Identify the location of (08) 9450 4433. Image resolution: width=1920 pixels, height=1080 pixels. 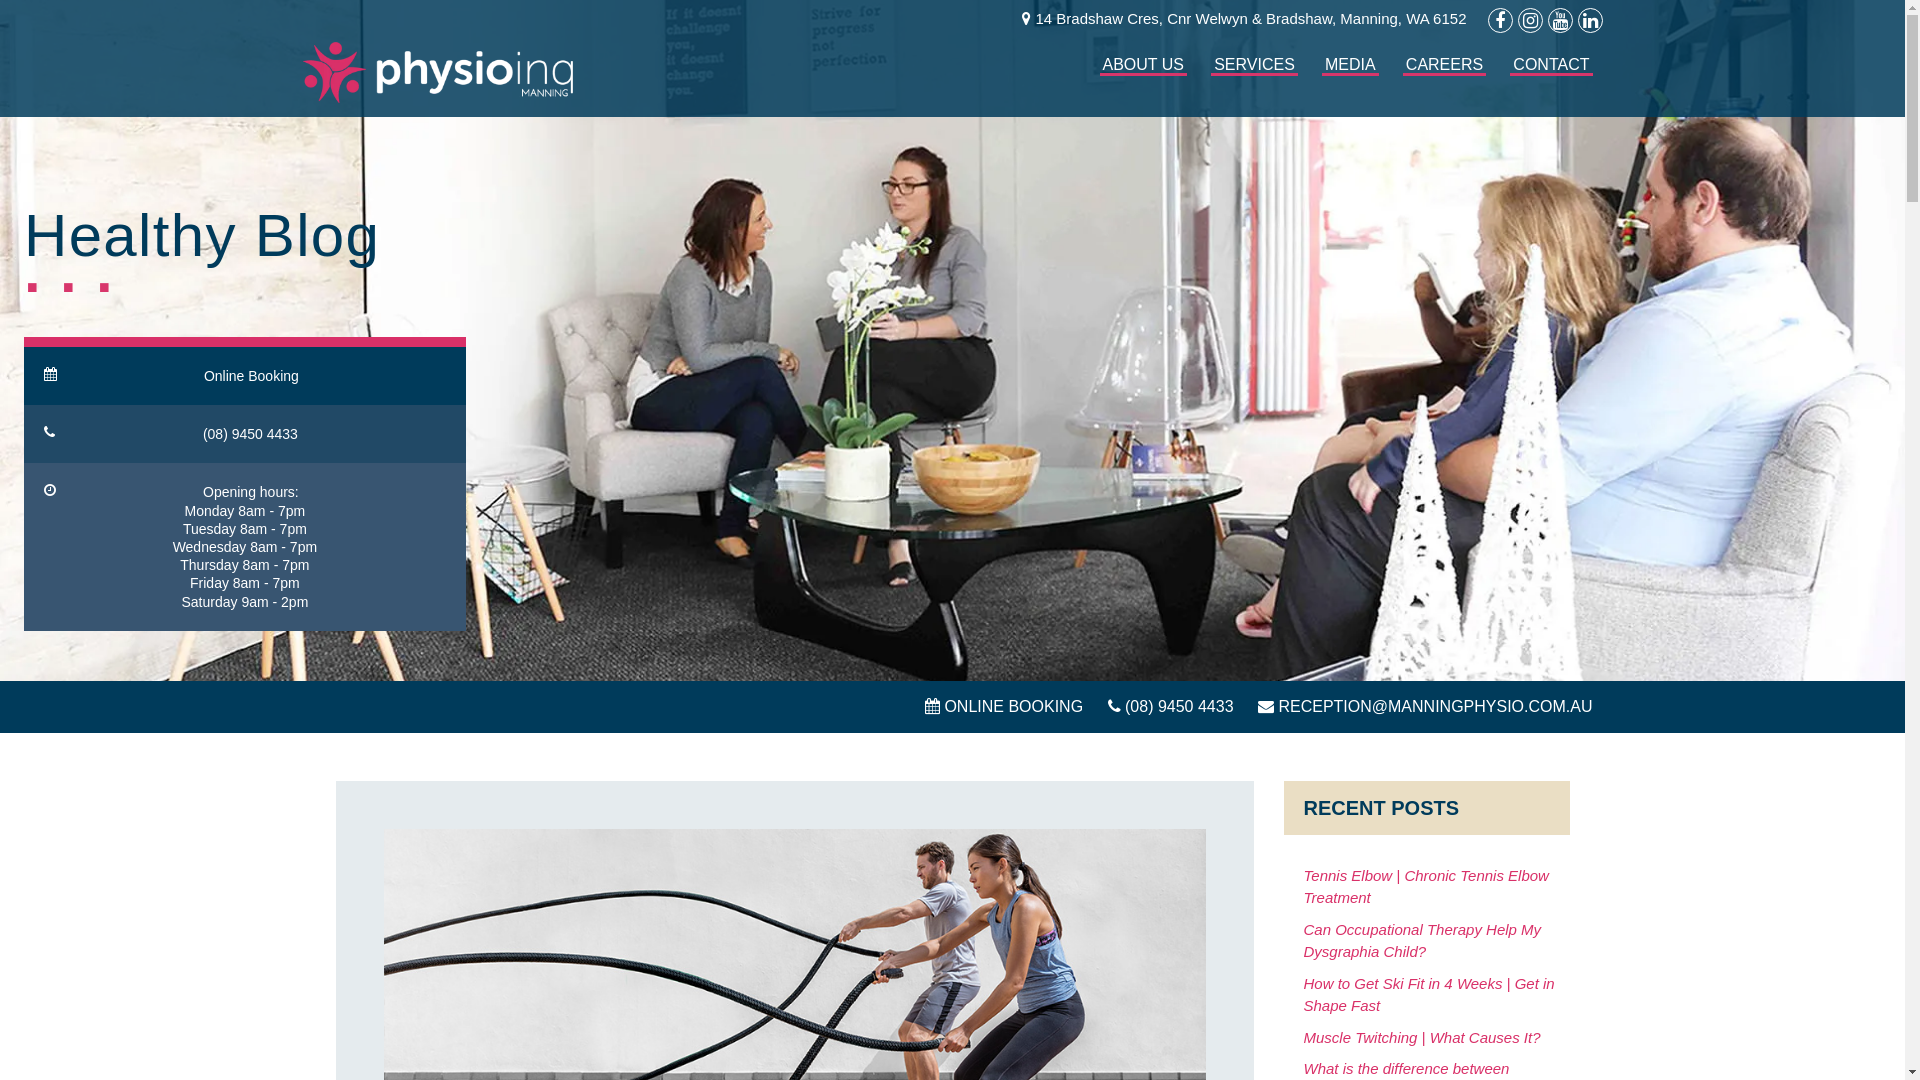
(245, 434).